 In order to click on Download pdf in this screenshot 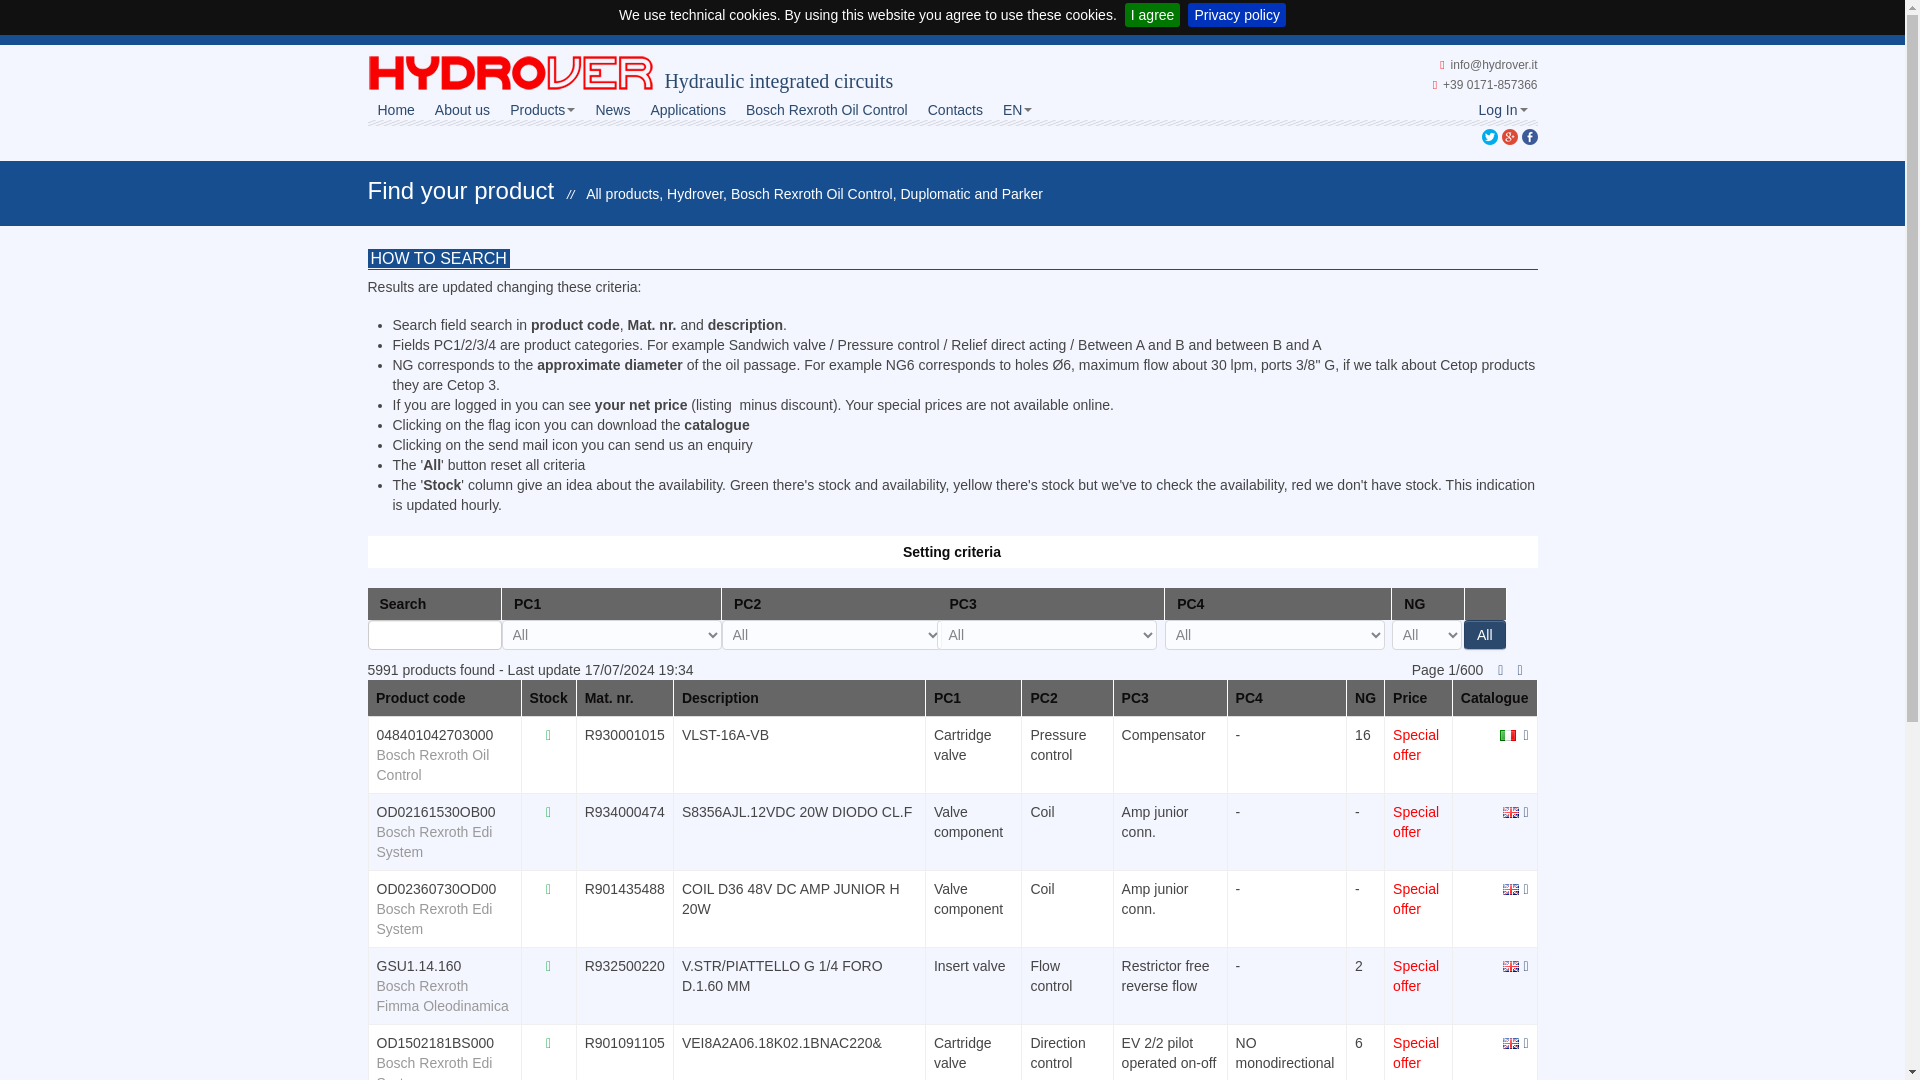, I will do `click(1508, 733)`.